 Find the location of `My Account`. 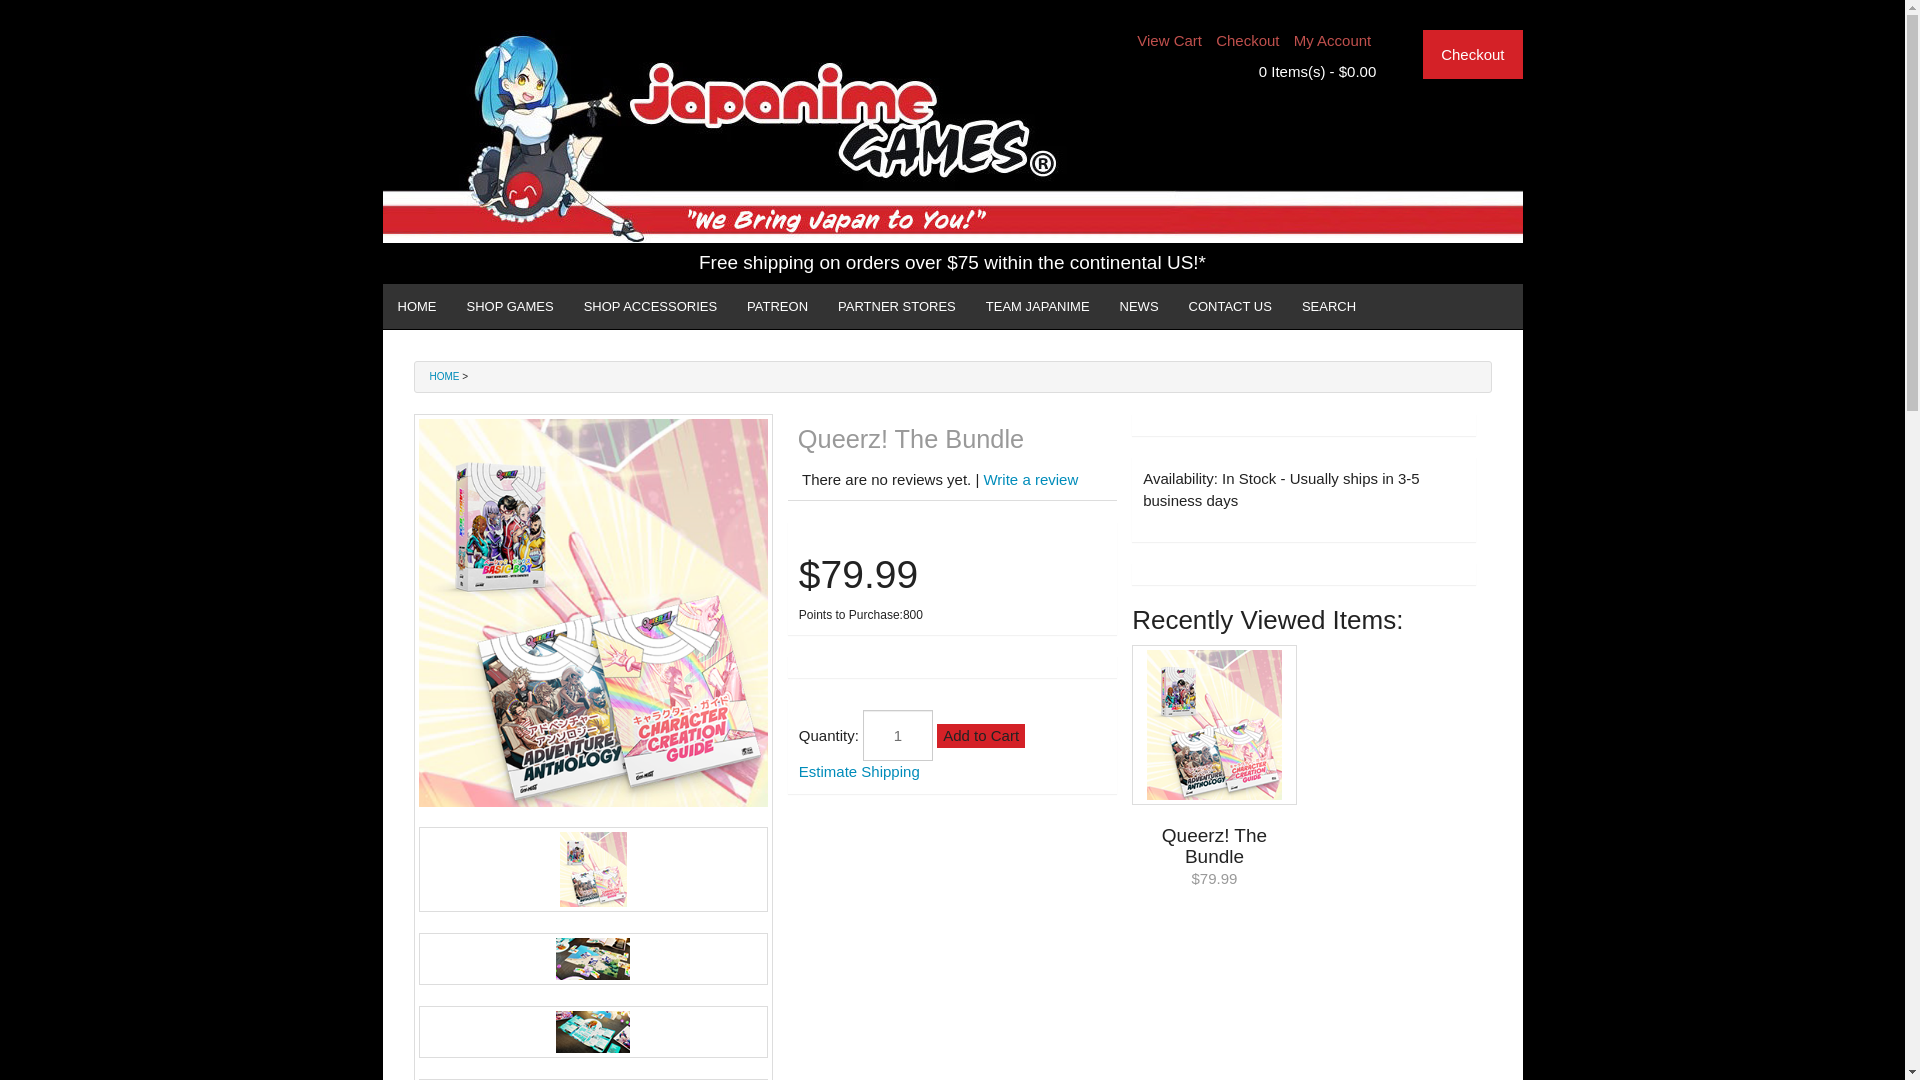

My Account is located at coordinates (1333, 40).